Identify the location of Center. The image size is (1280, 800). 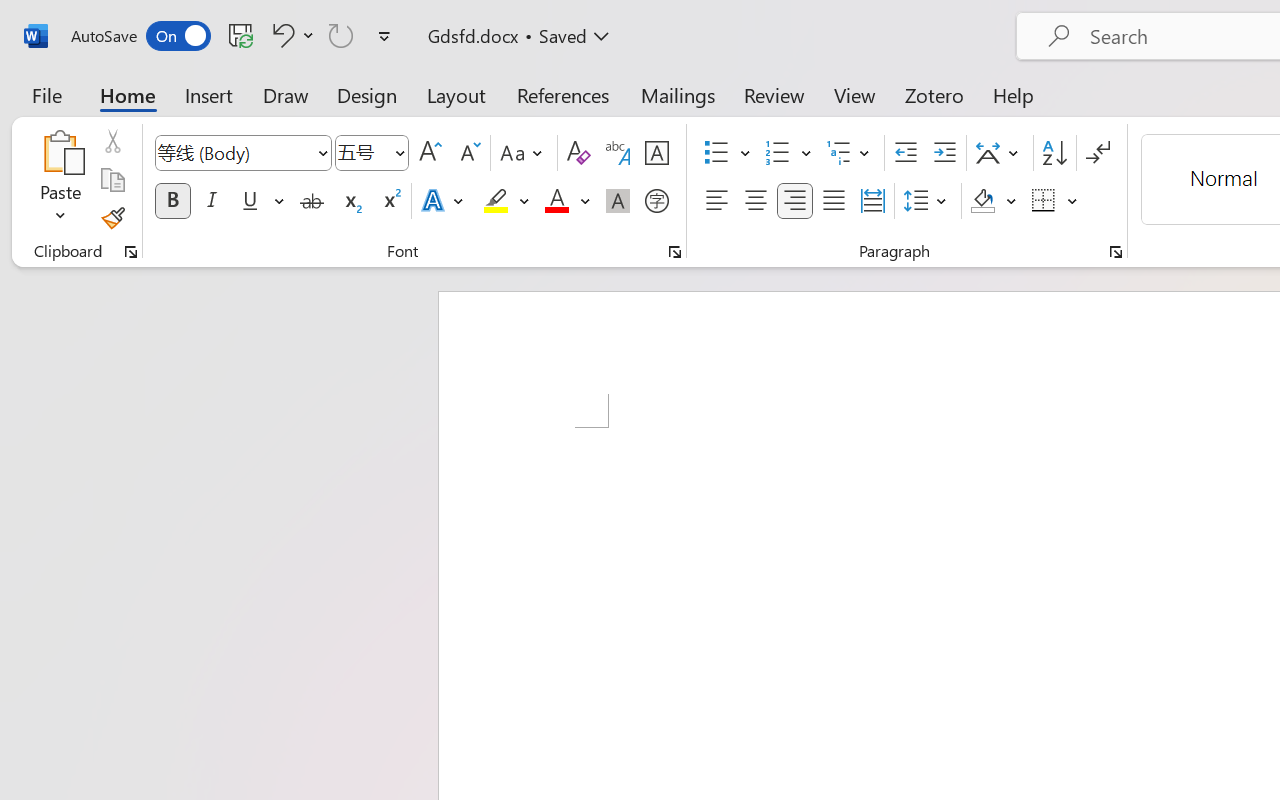
(756, 201).